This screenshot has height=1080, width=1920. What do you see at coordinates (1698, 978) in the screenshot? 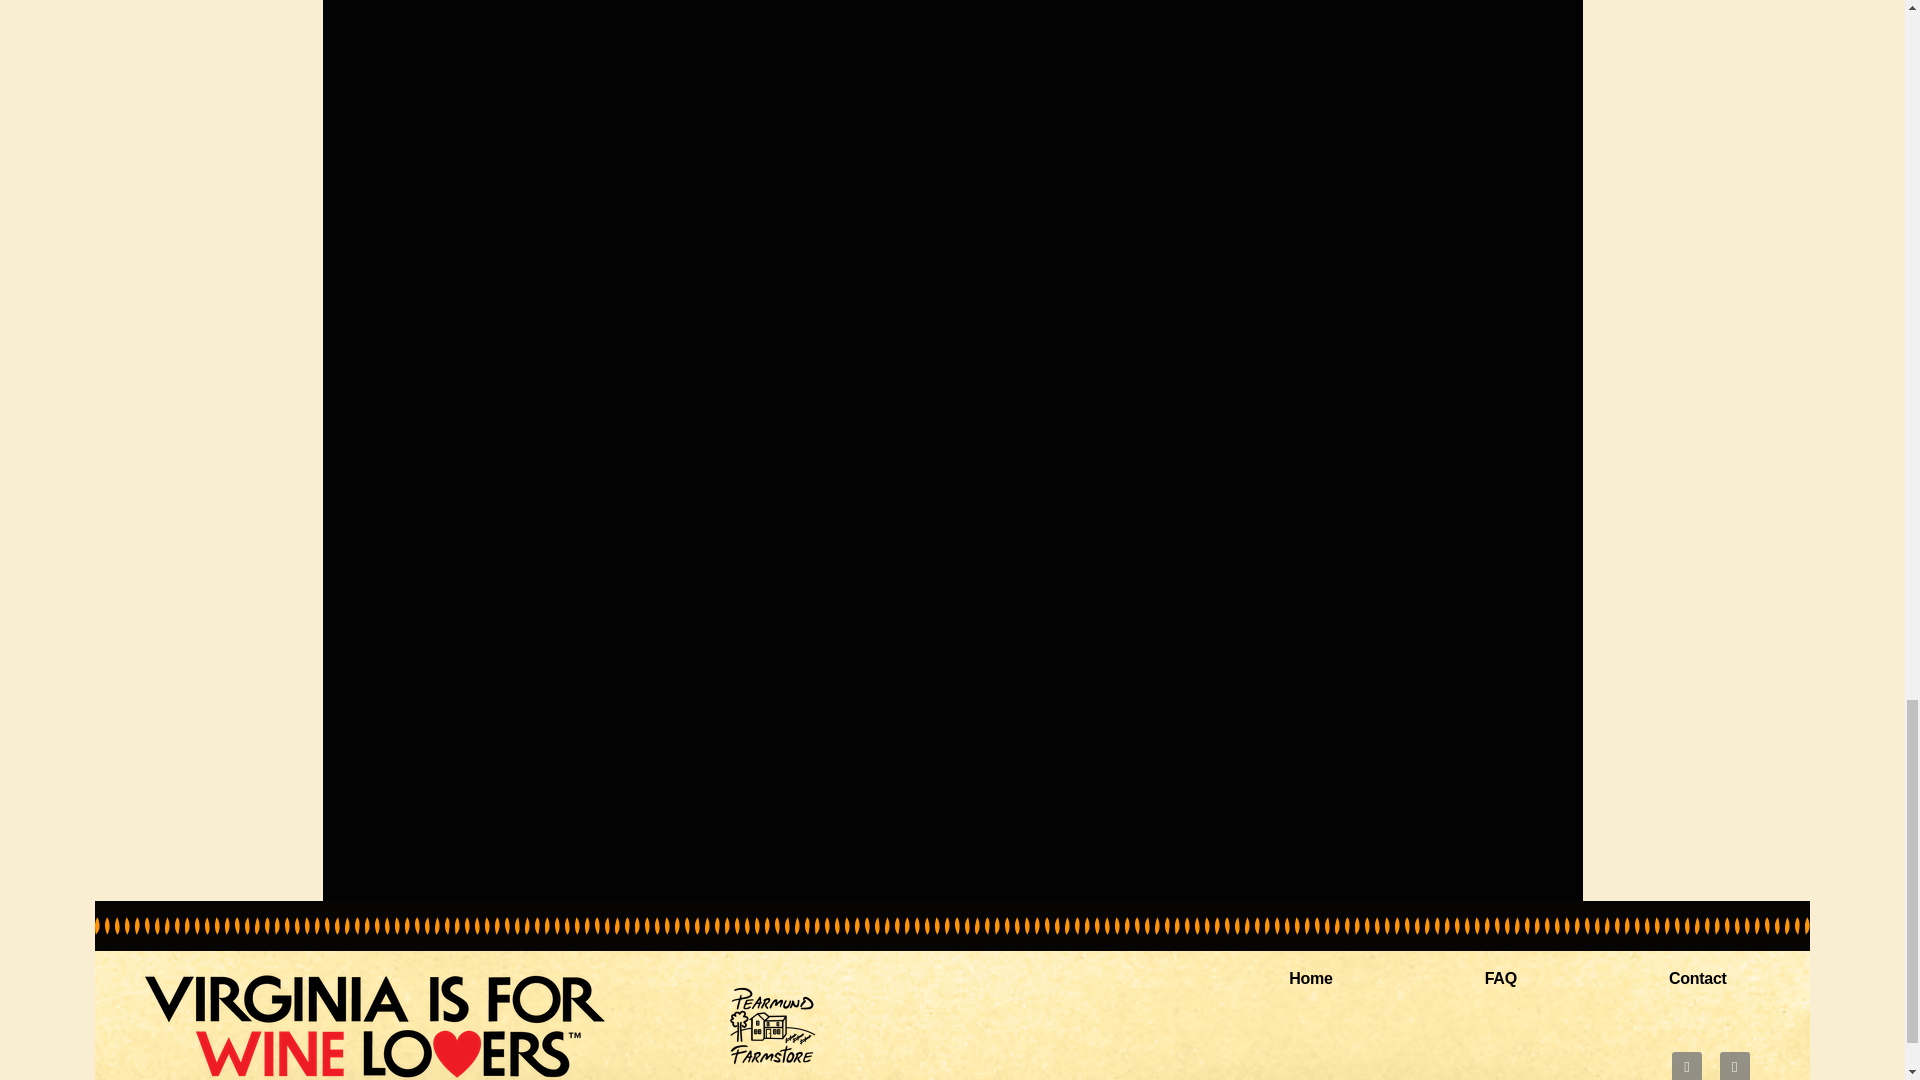
I see `Contact` at bounding box center [1698, 978].